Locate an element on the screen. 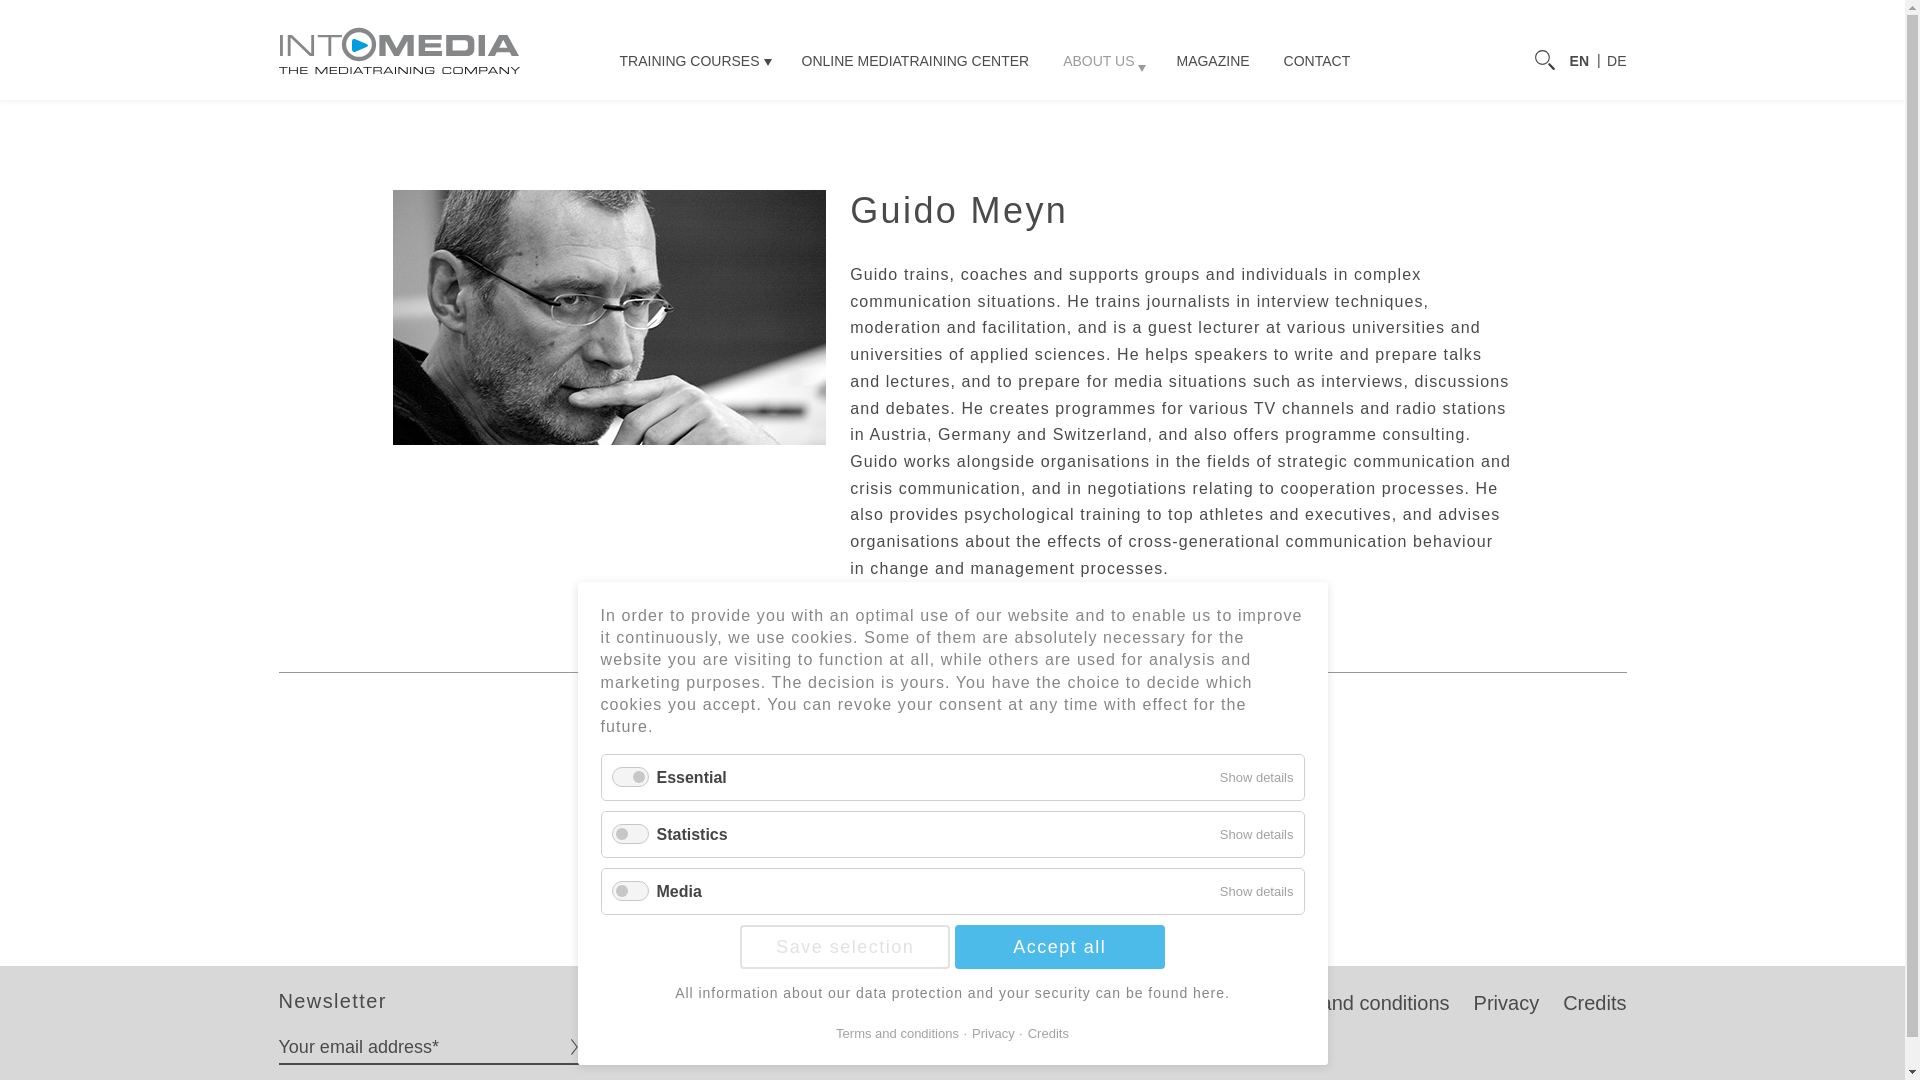 The image size is (1920, 1080). Contact is located at coordinates (1318, 60).